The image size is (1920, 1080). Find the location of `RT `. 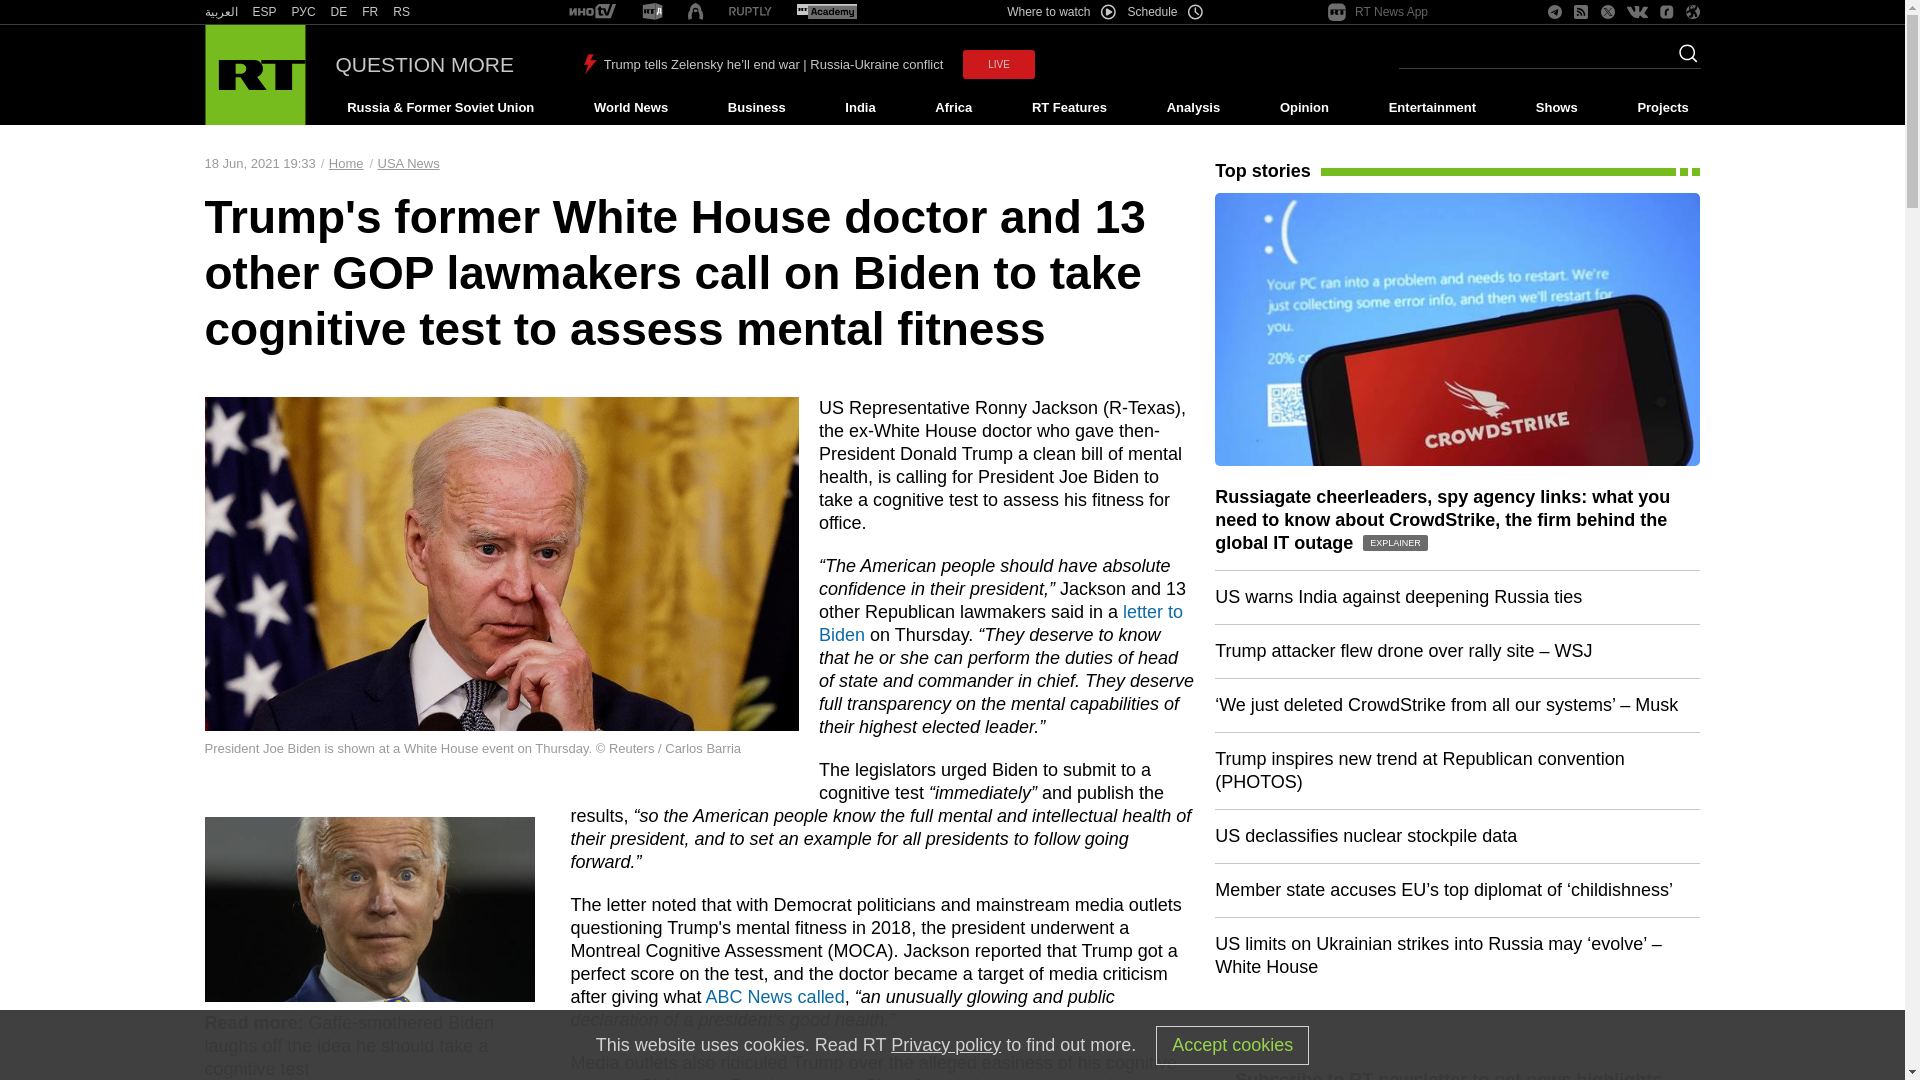

RT  is located at coordinates (370, 12).